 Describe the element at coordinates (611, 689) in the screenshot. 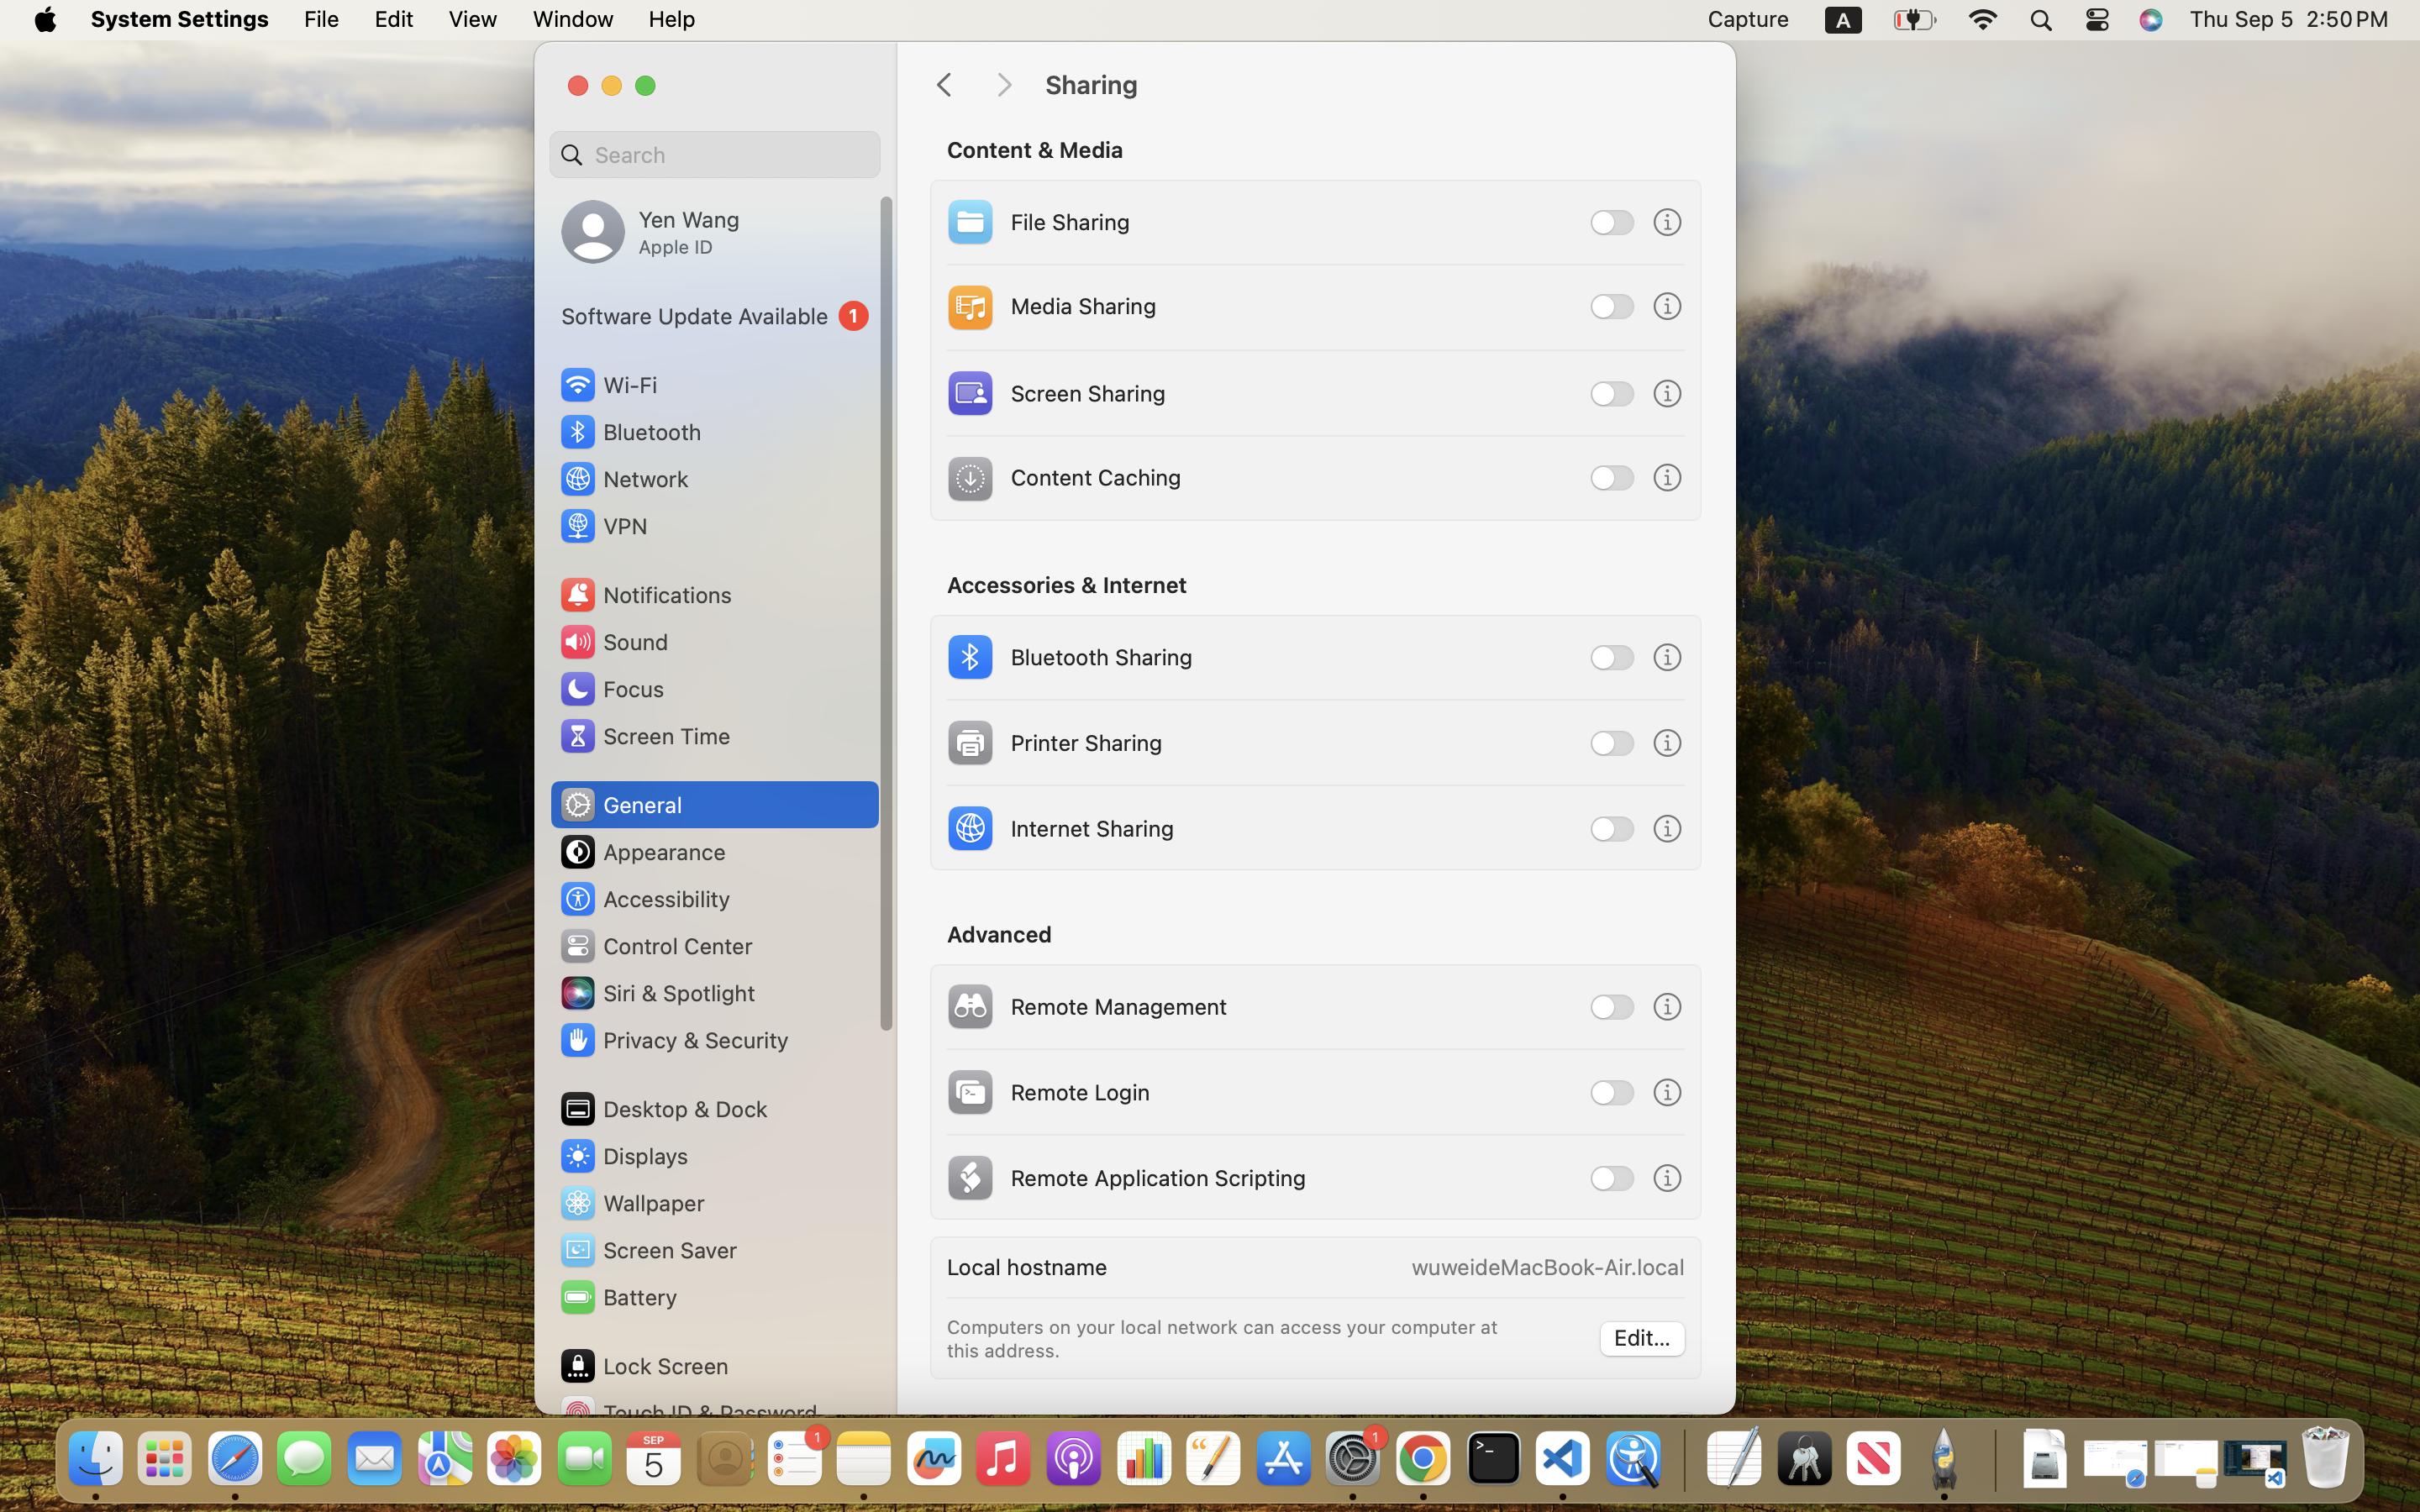

I see `Focus` at that location.